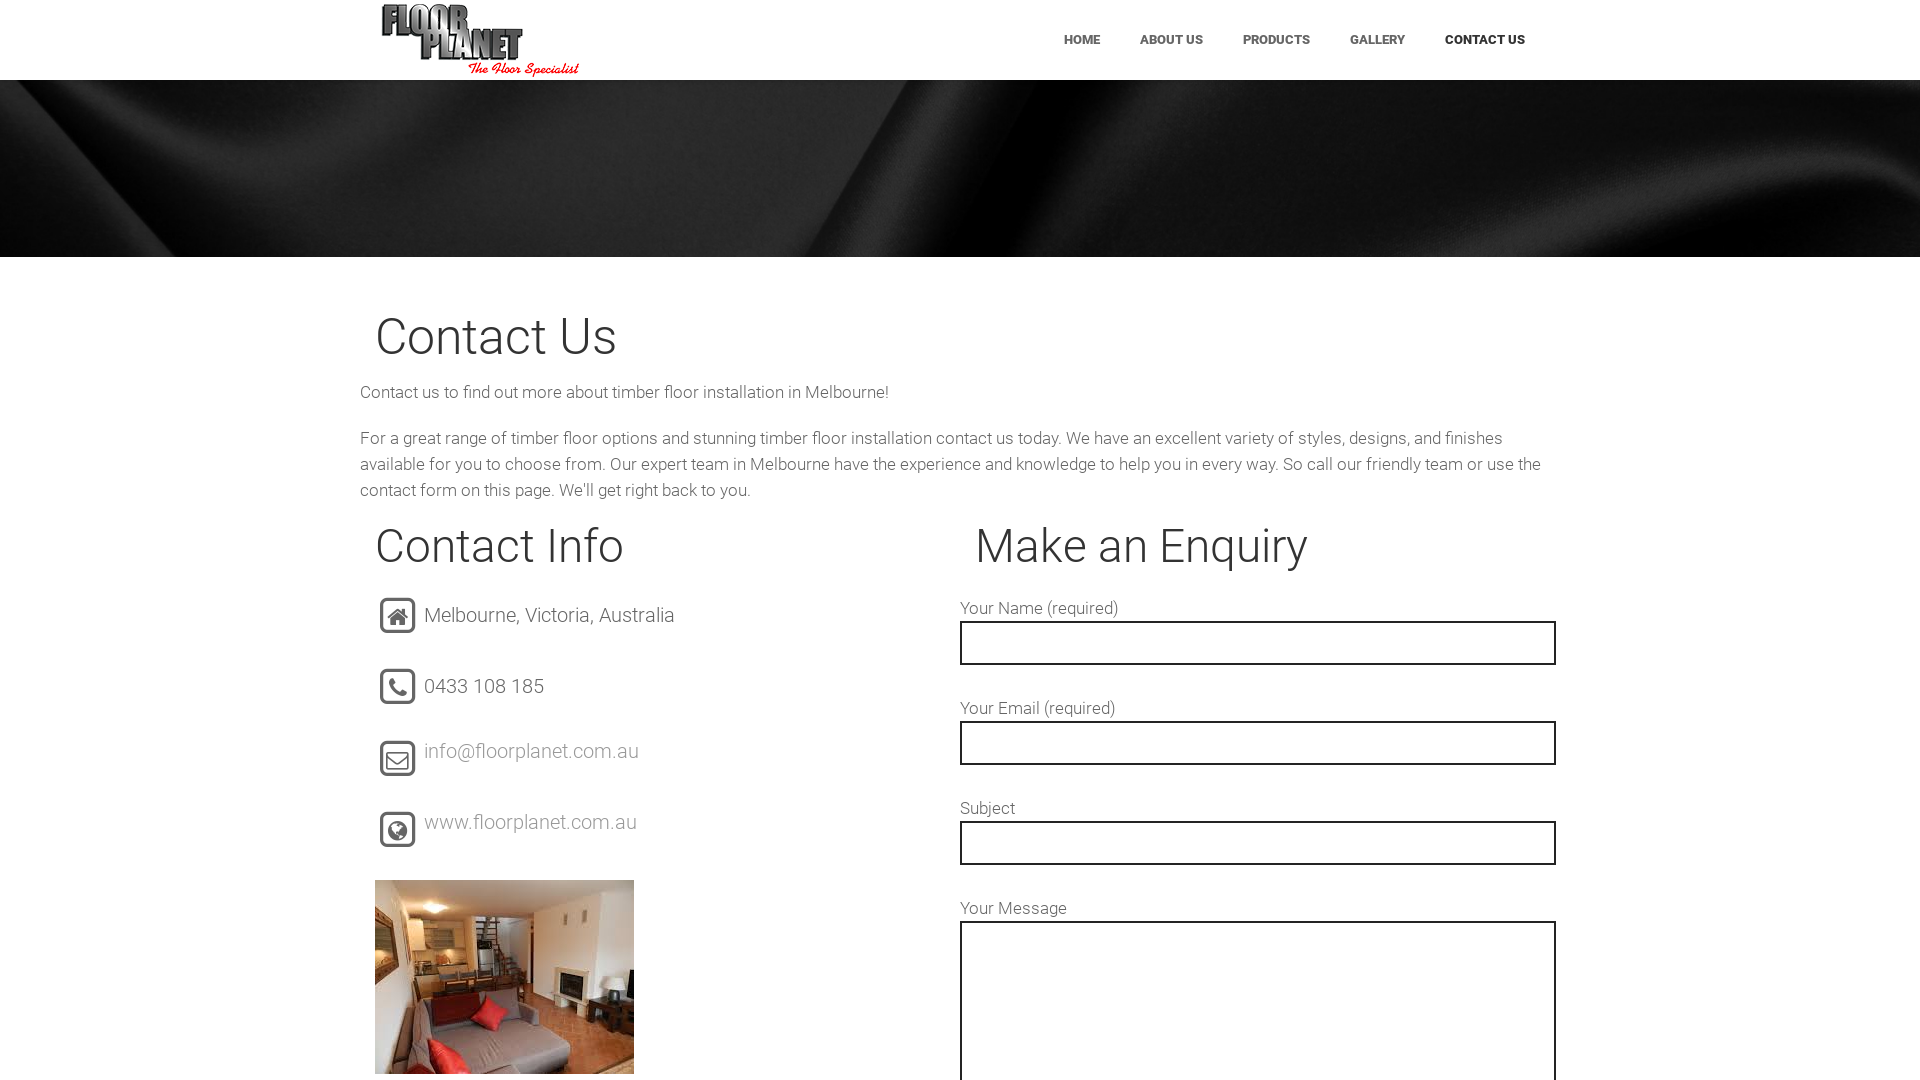 The image size is (1920, 1080). I want to click on PRODUCTS, so click(1276, 40).